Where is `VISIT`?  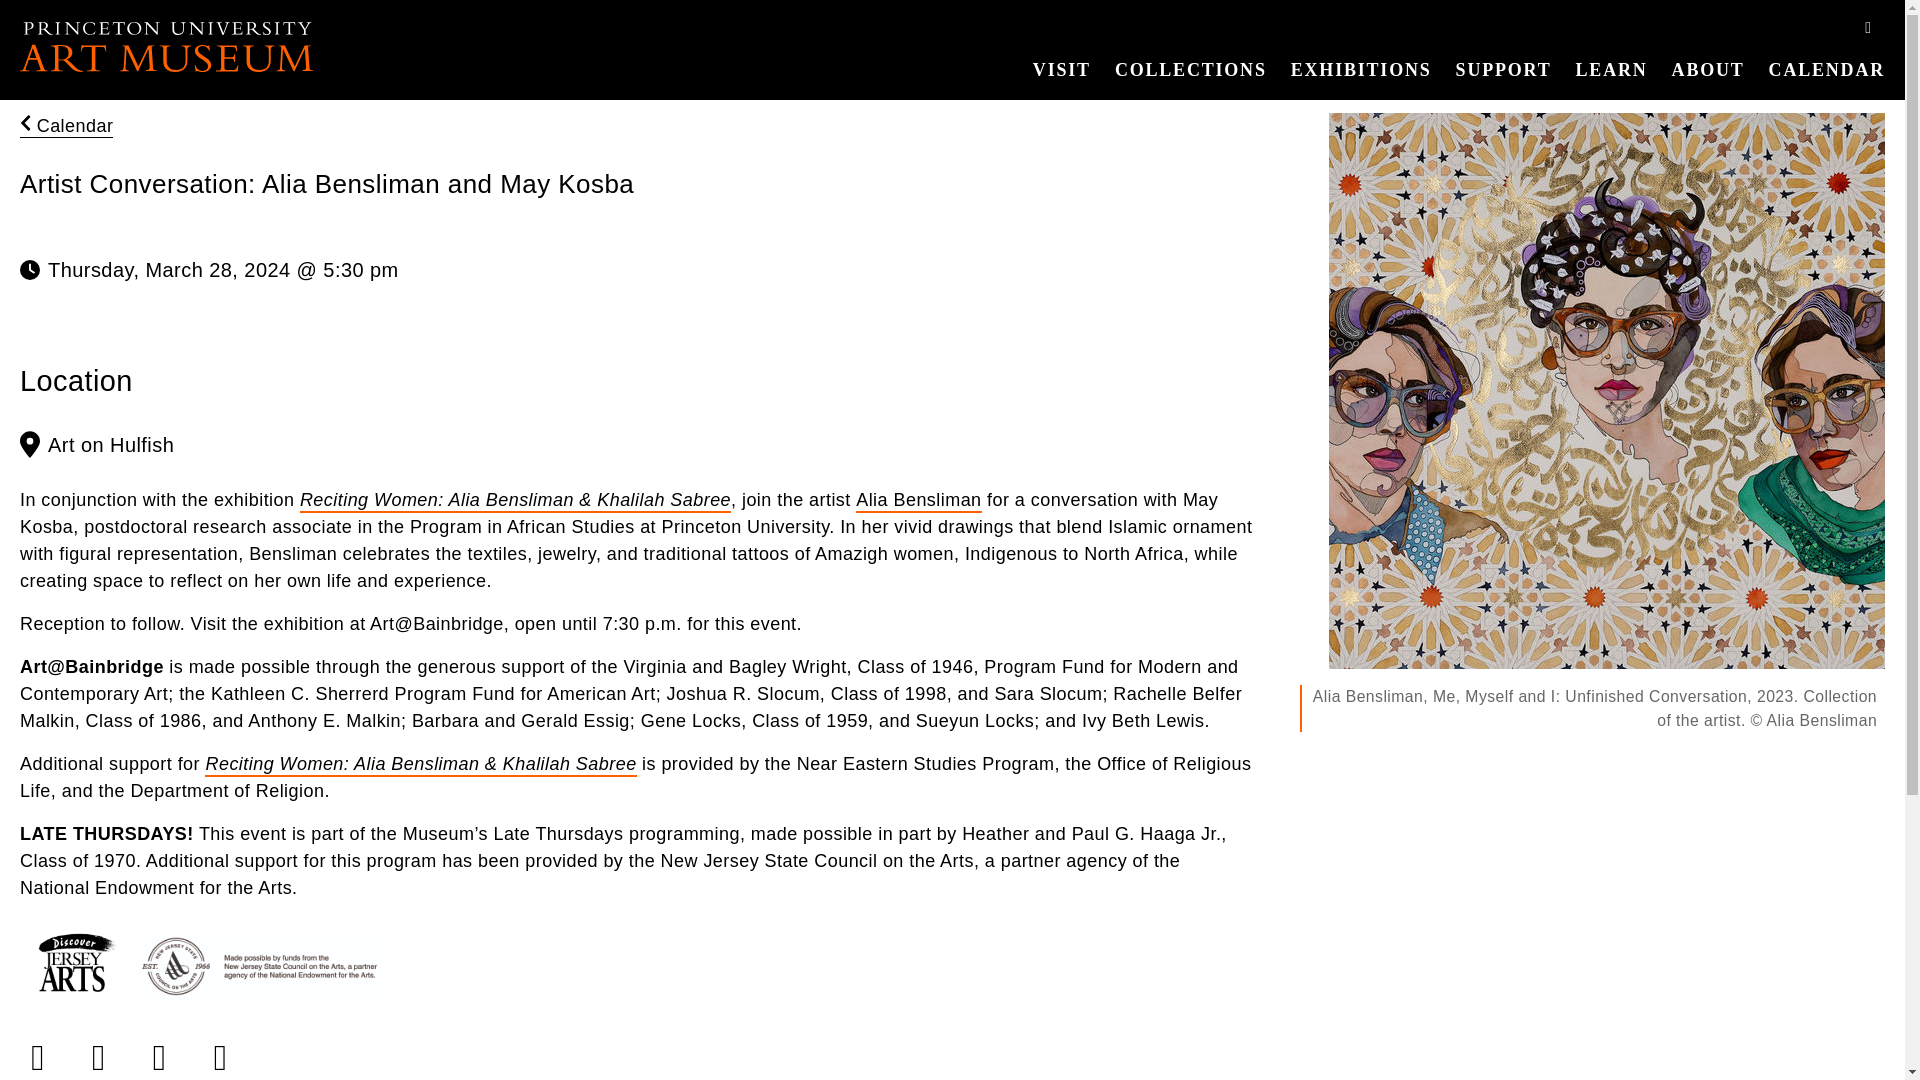 VISIT is located at coordinates (1062, 70).